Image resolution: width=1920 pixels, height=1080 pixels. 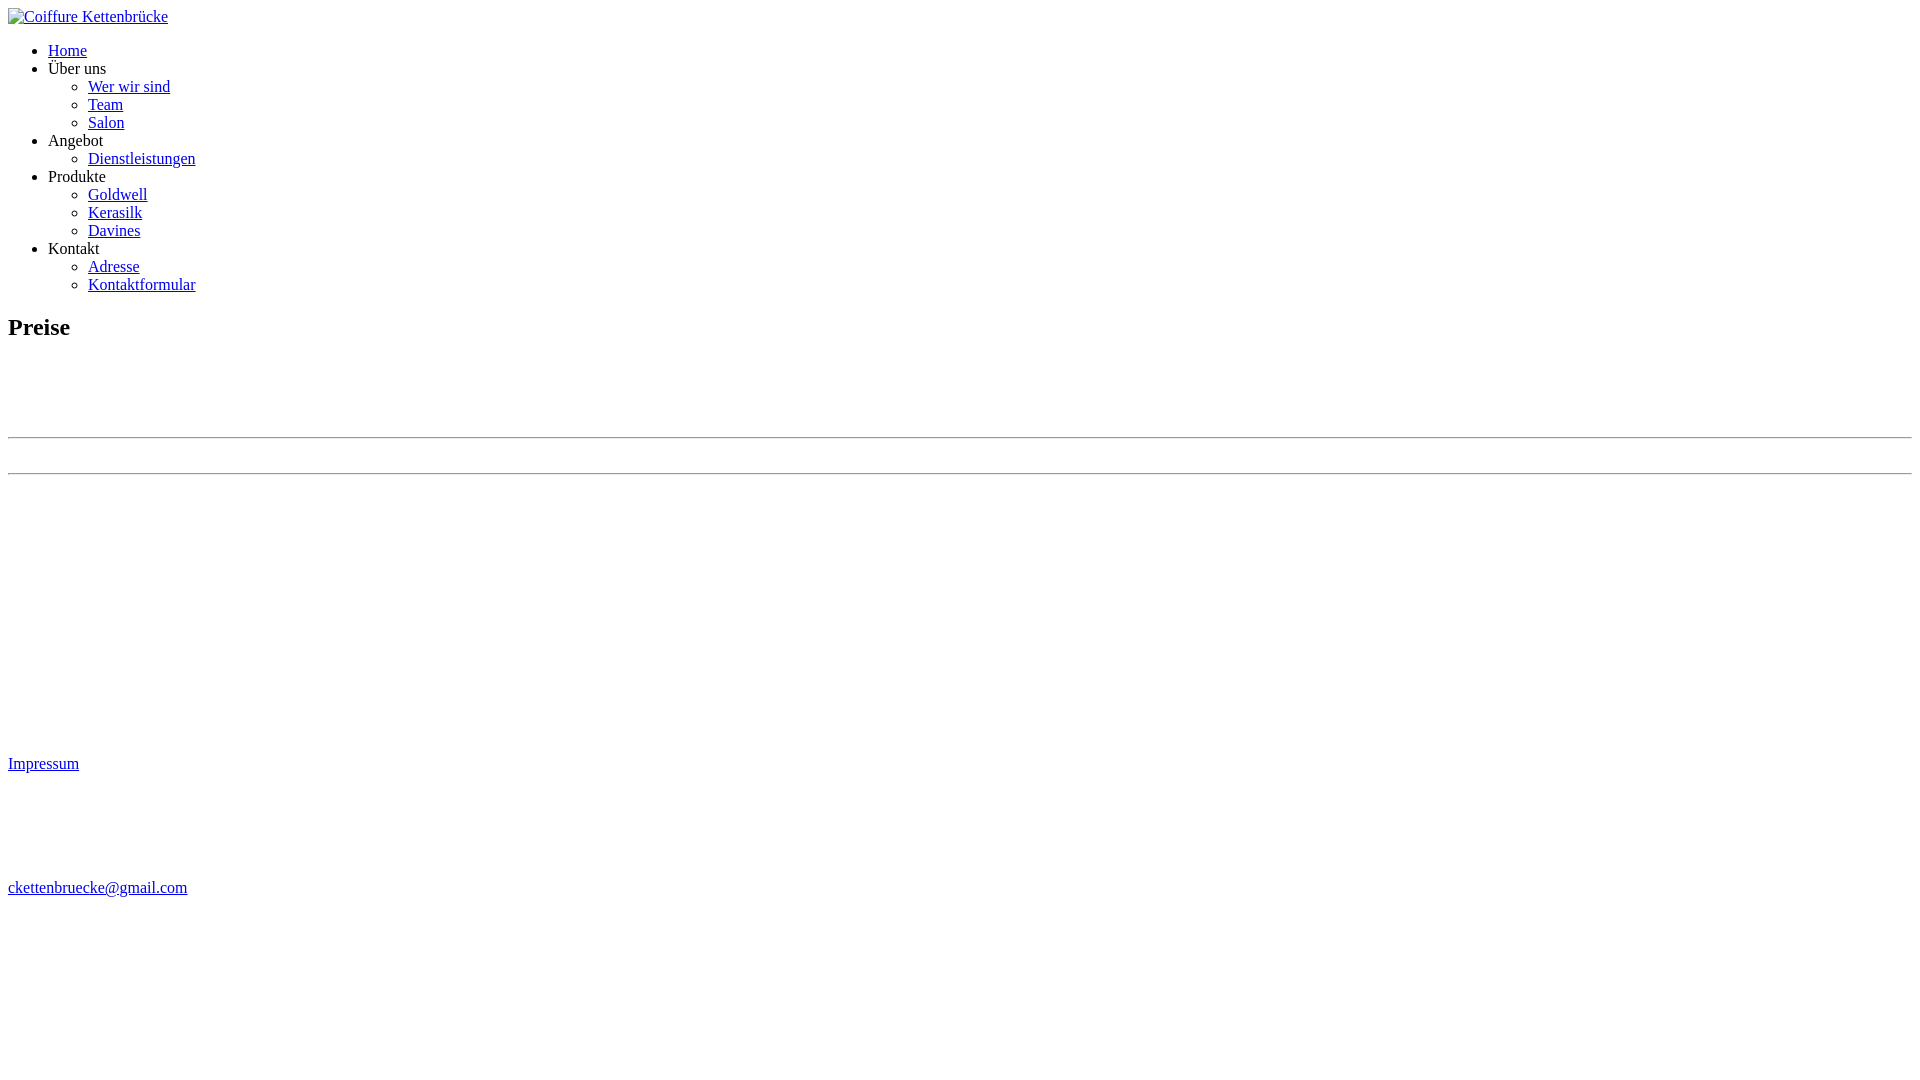 What do you see at coordinates (86, 888) in the screenshot?
I see `kettenbruecke@gmail` at bounding box center [86, 888].